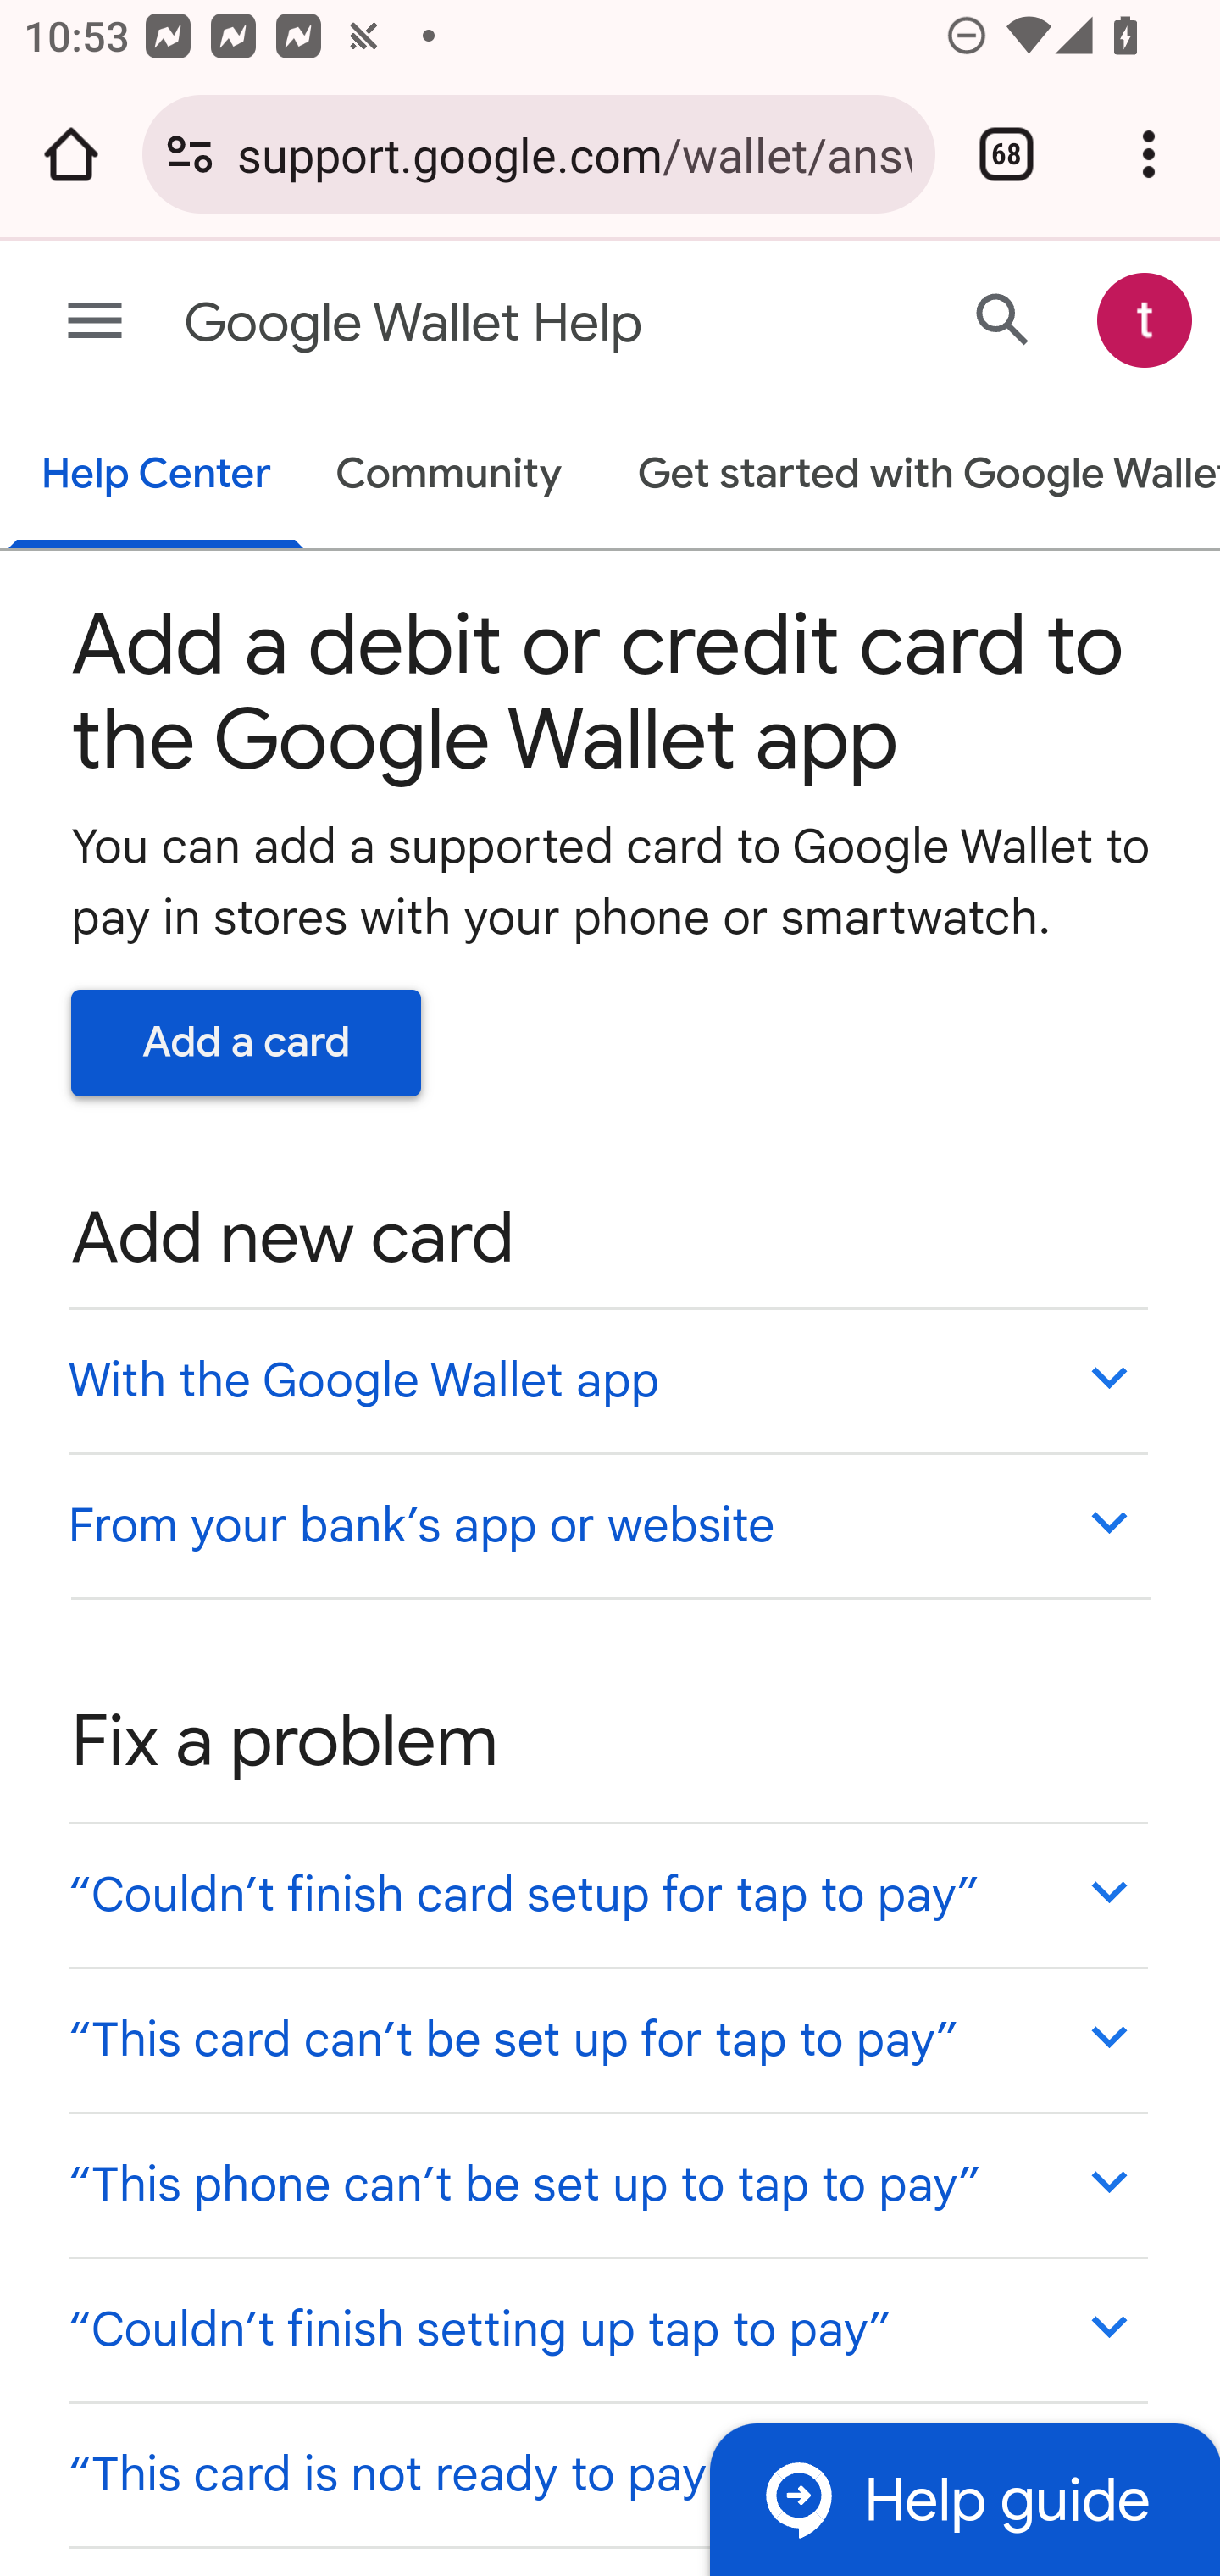 Image resolution: width=1220 pixels, height=2576 pixels. I want to click on “This card can’t be set up for tap to pay”, so click(607, 2039).